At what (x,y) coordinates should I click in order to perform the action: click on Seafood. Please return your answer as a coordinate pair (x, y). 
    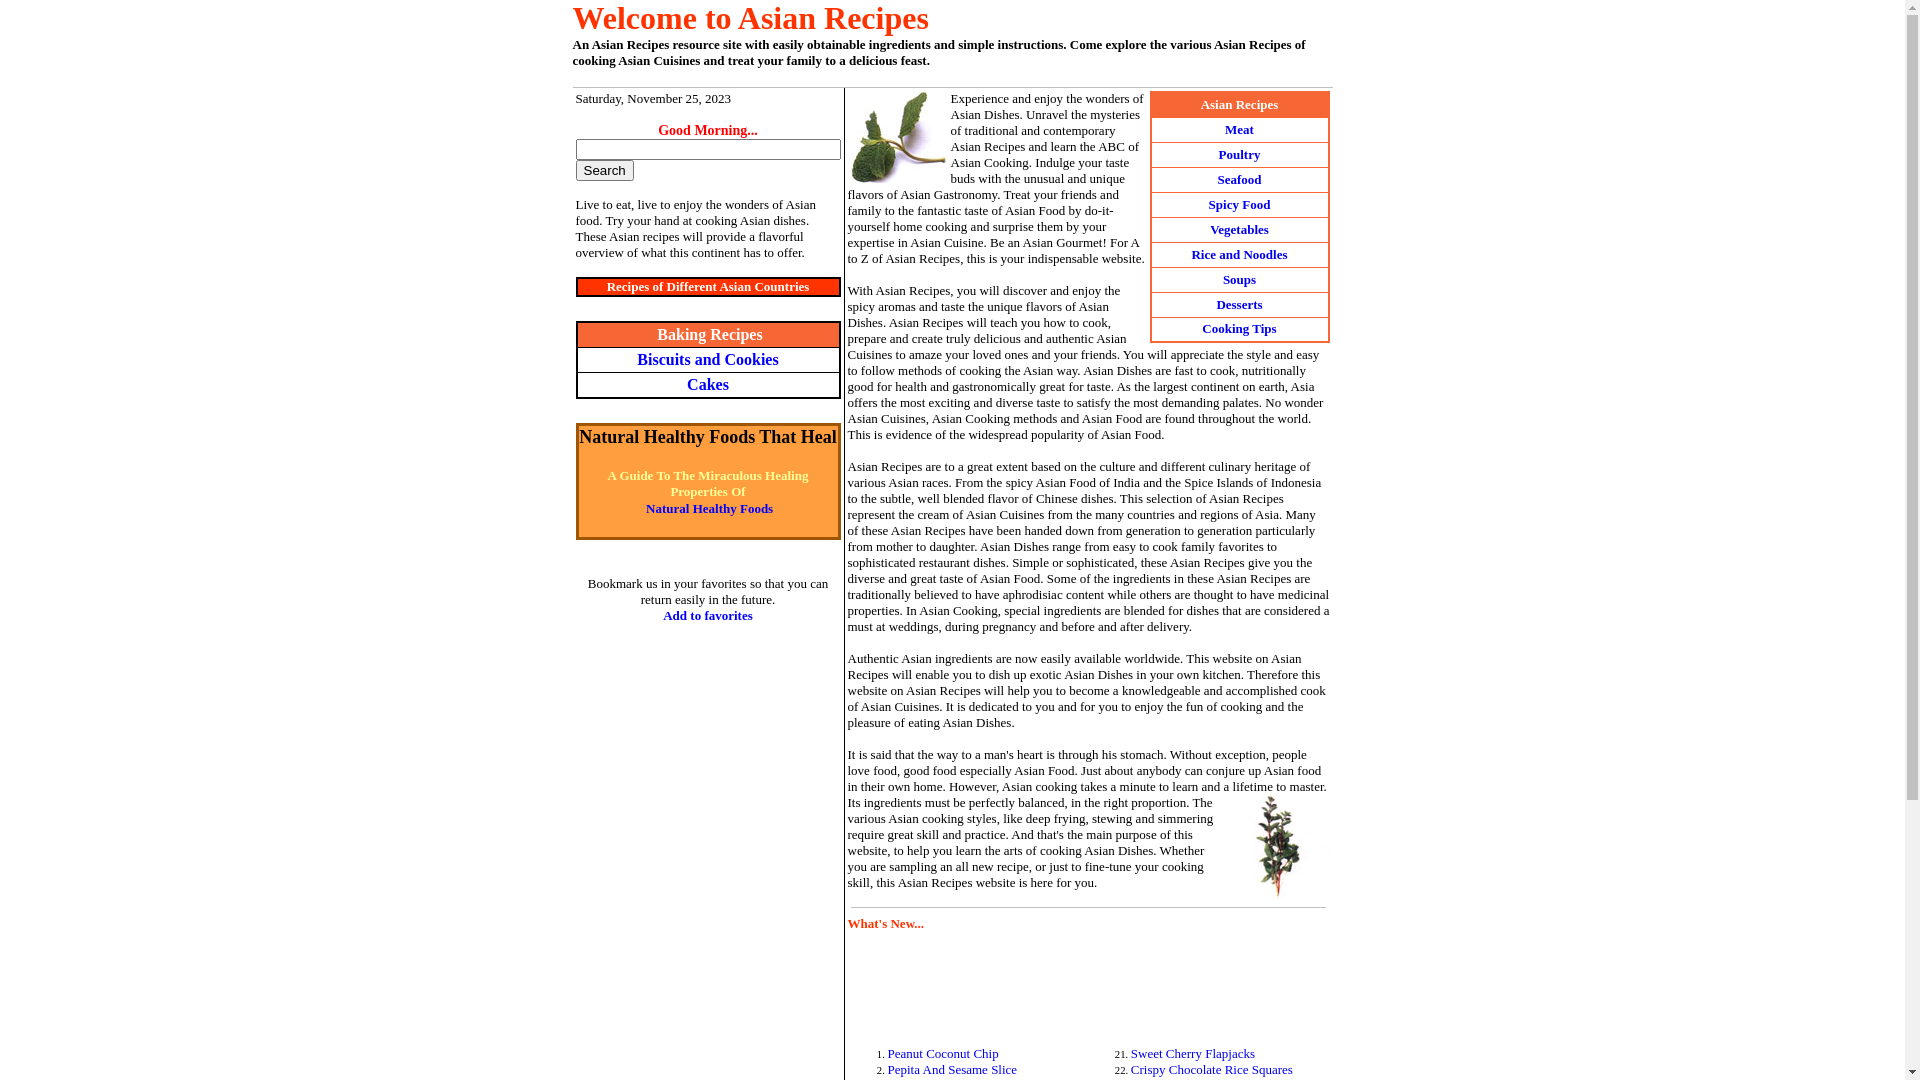
    Looking at the image, I should click on (1239, 179).